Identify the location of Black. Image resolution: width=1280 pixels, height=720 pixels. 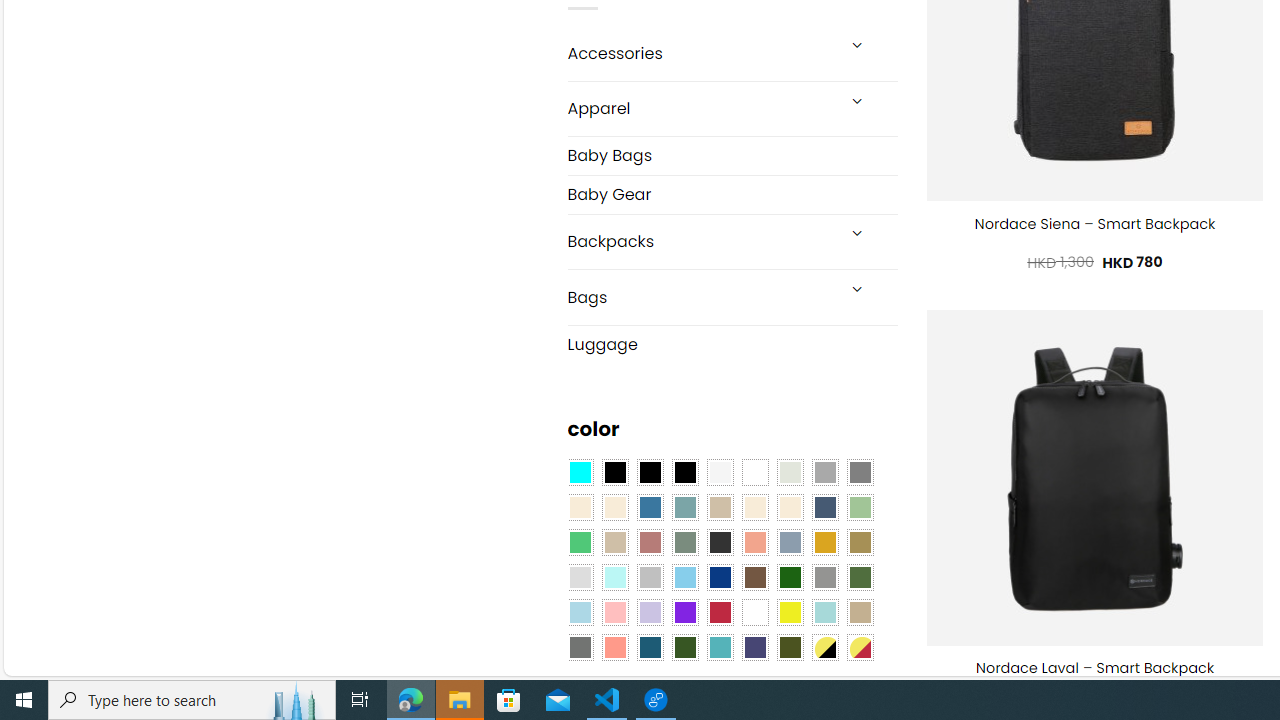
(650, 473).